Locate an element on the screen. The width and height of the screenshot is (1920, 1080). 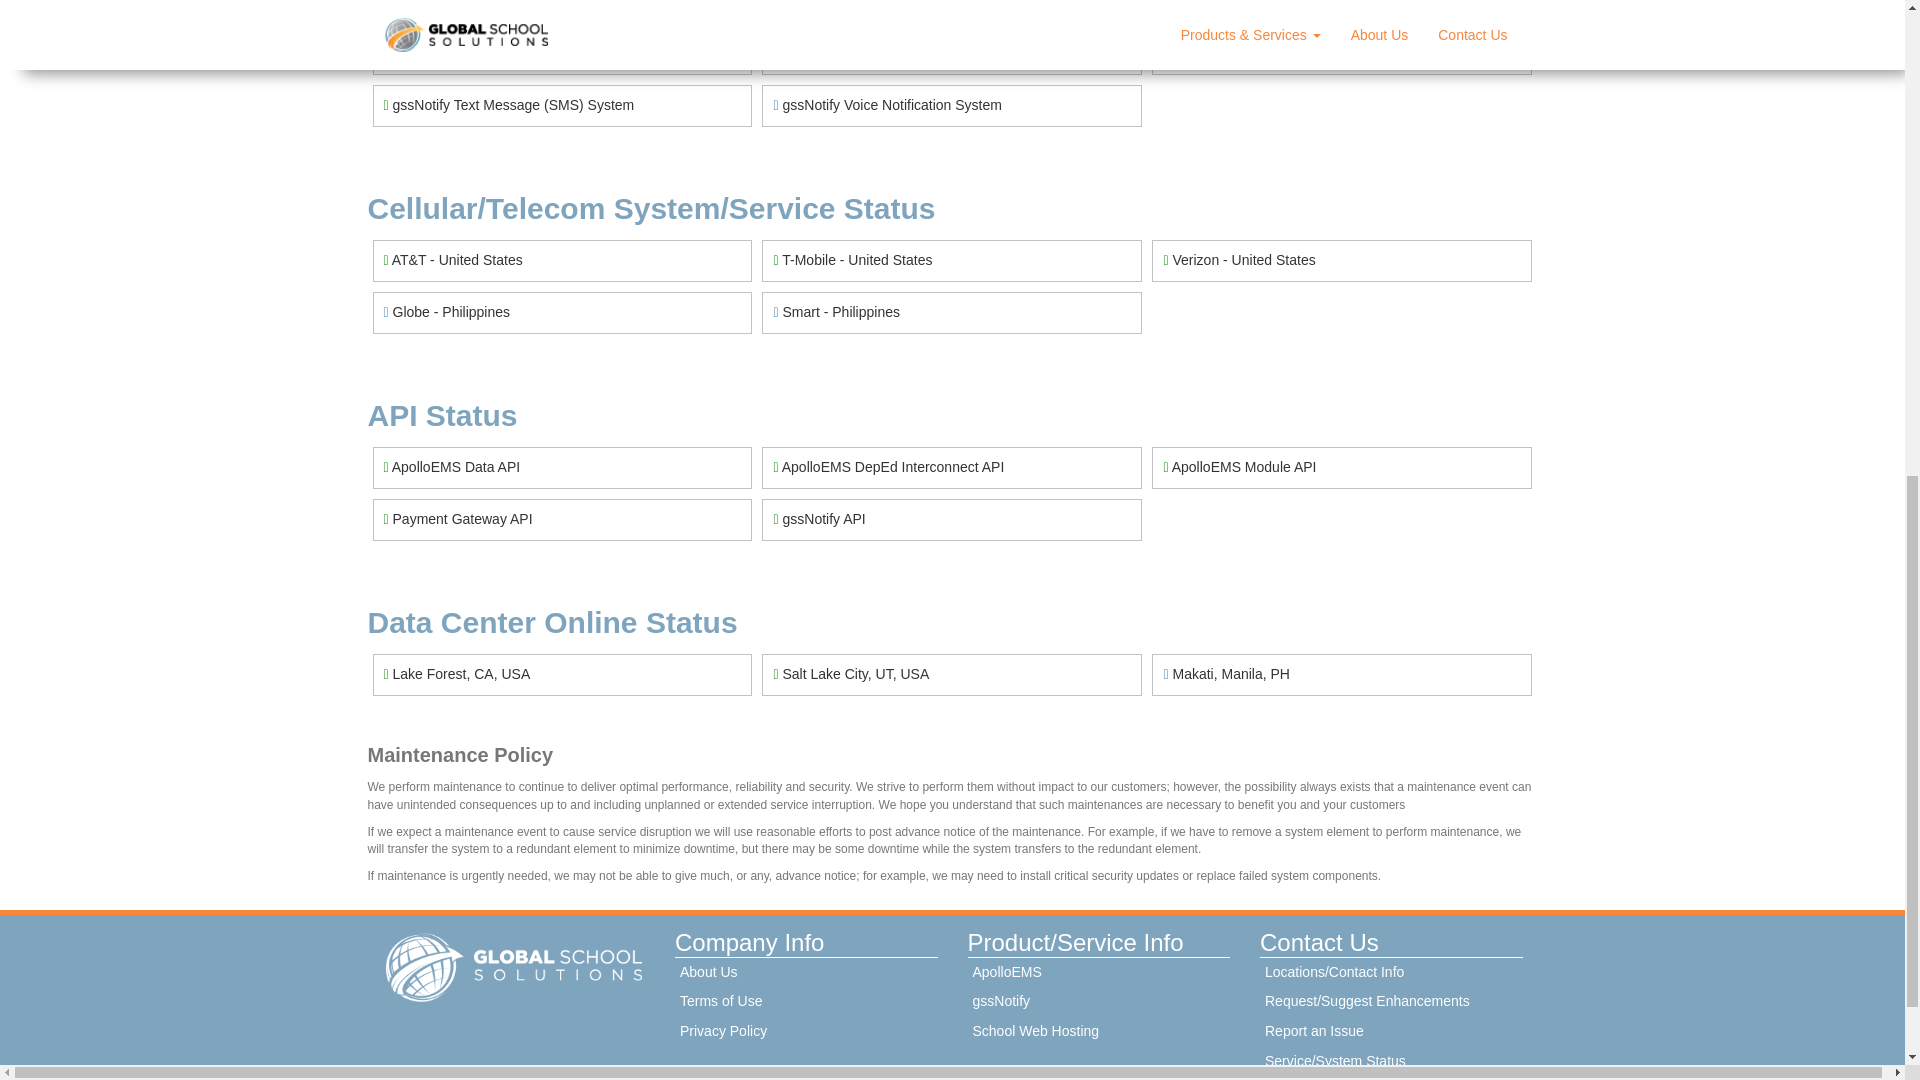
gssNotify is located at coordinates (1098, 1002).